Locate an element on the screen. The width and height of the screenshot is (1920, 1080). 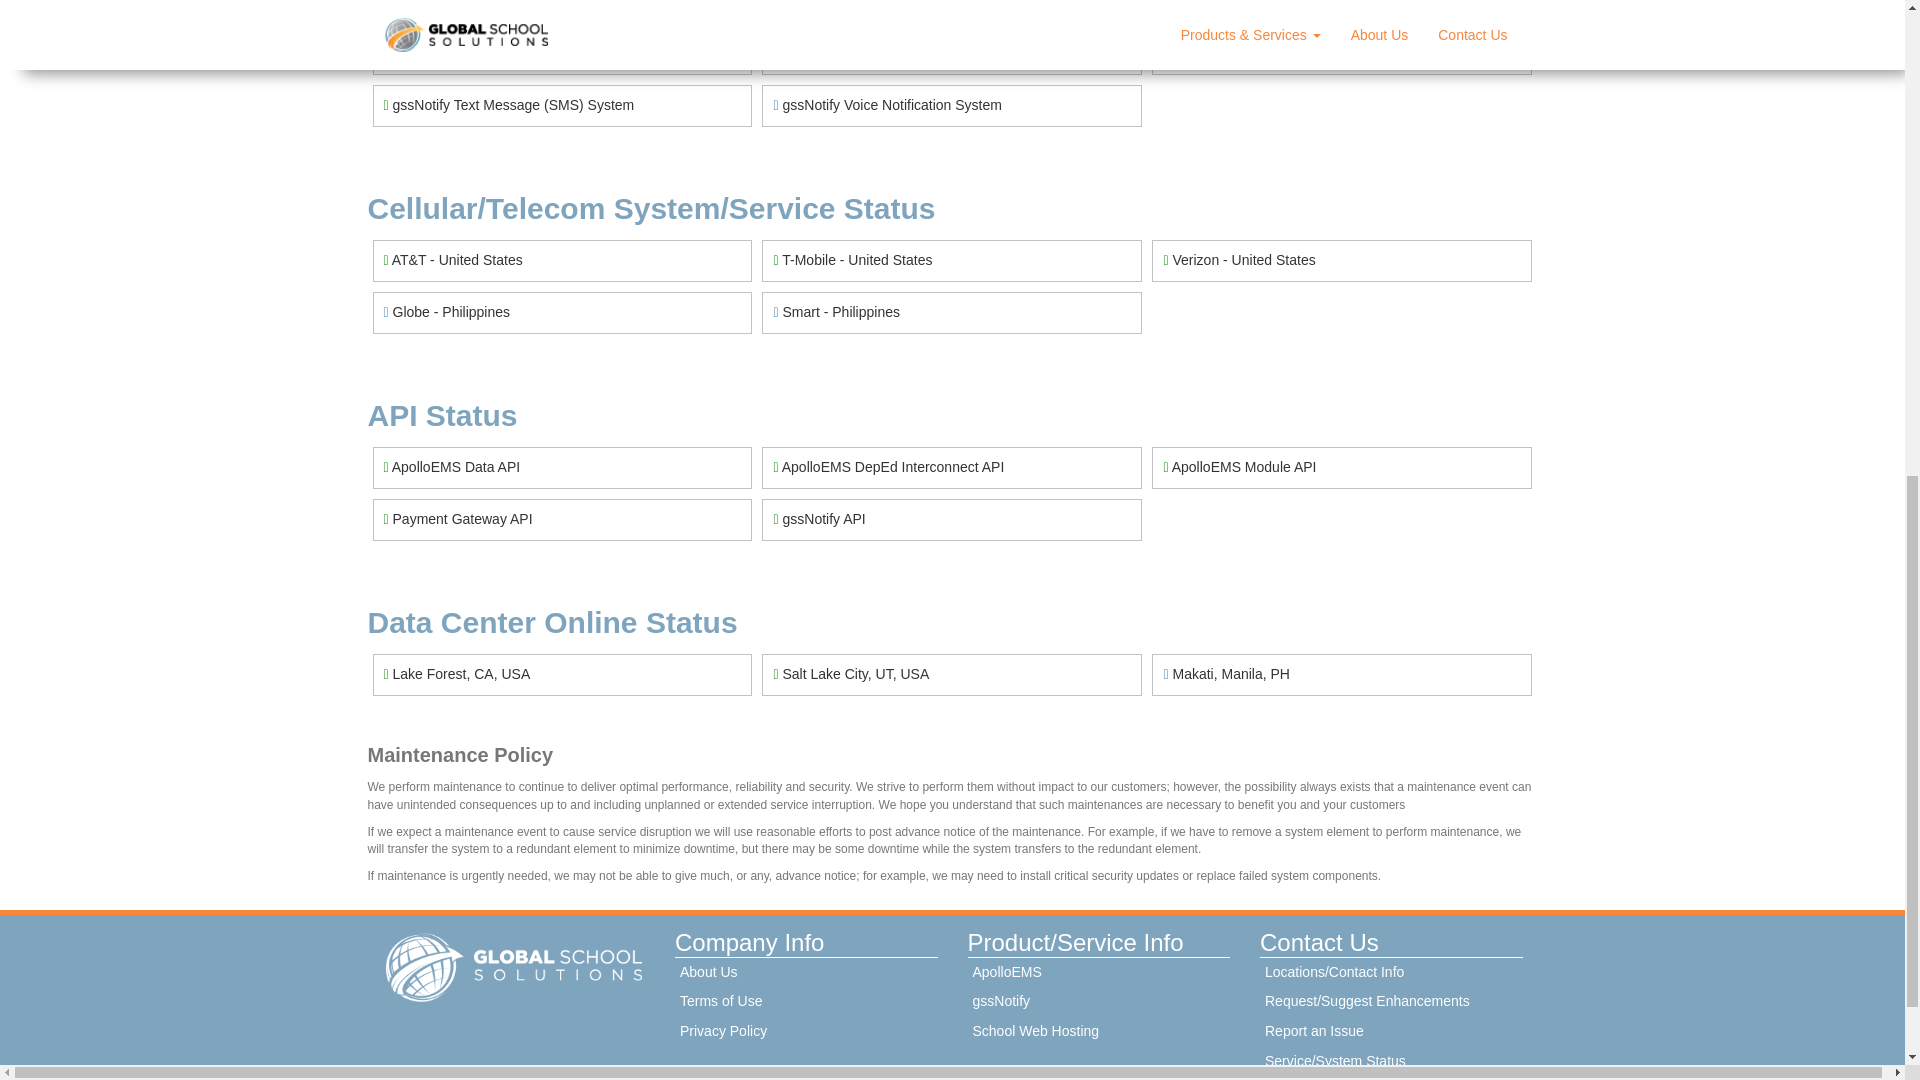
gssNotify is located at coordinates (1098, 1002).